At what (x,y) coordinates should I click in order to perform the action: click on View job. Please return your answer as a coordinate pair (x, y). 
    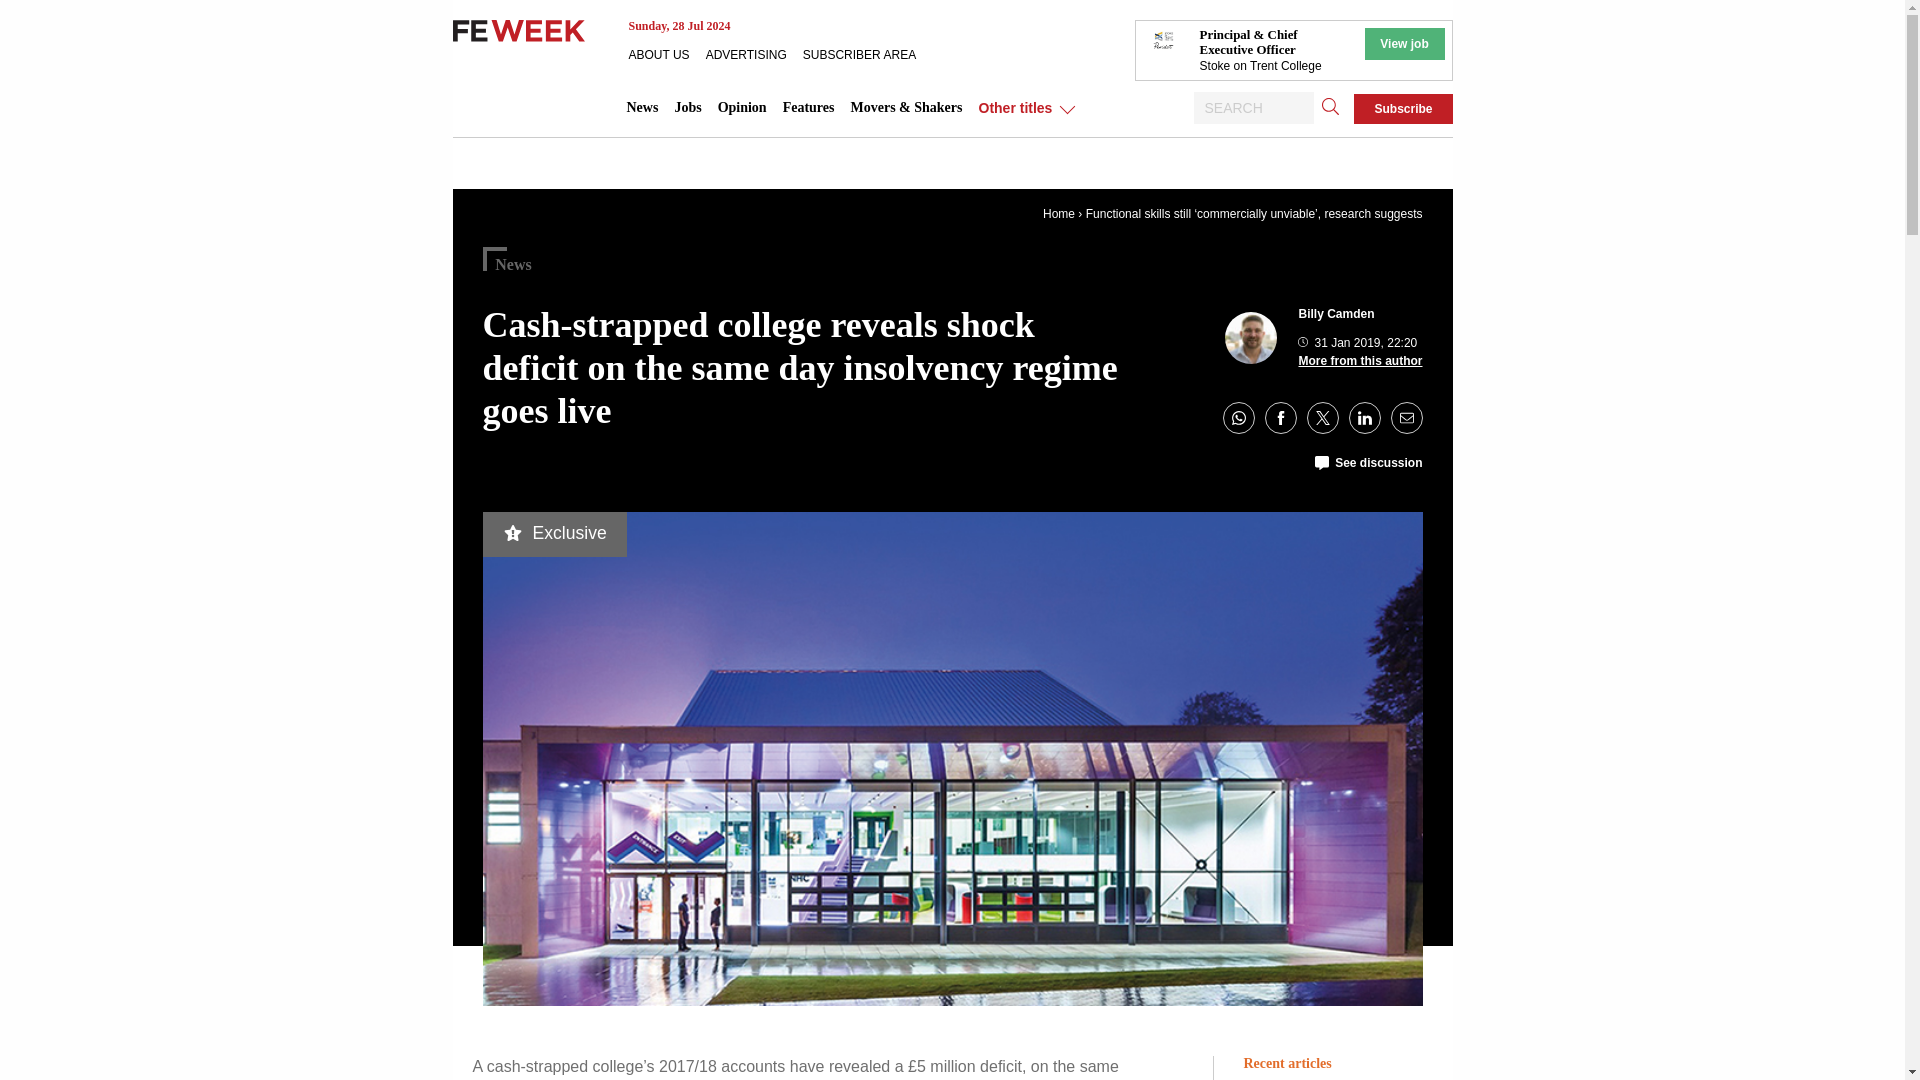
    Looking at the image, I should click on (1403, 44).